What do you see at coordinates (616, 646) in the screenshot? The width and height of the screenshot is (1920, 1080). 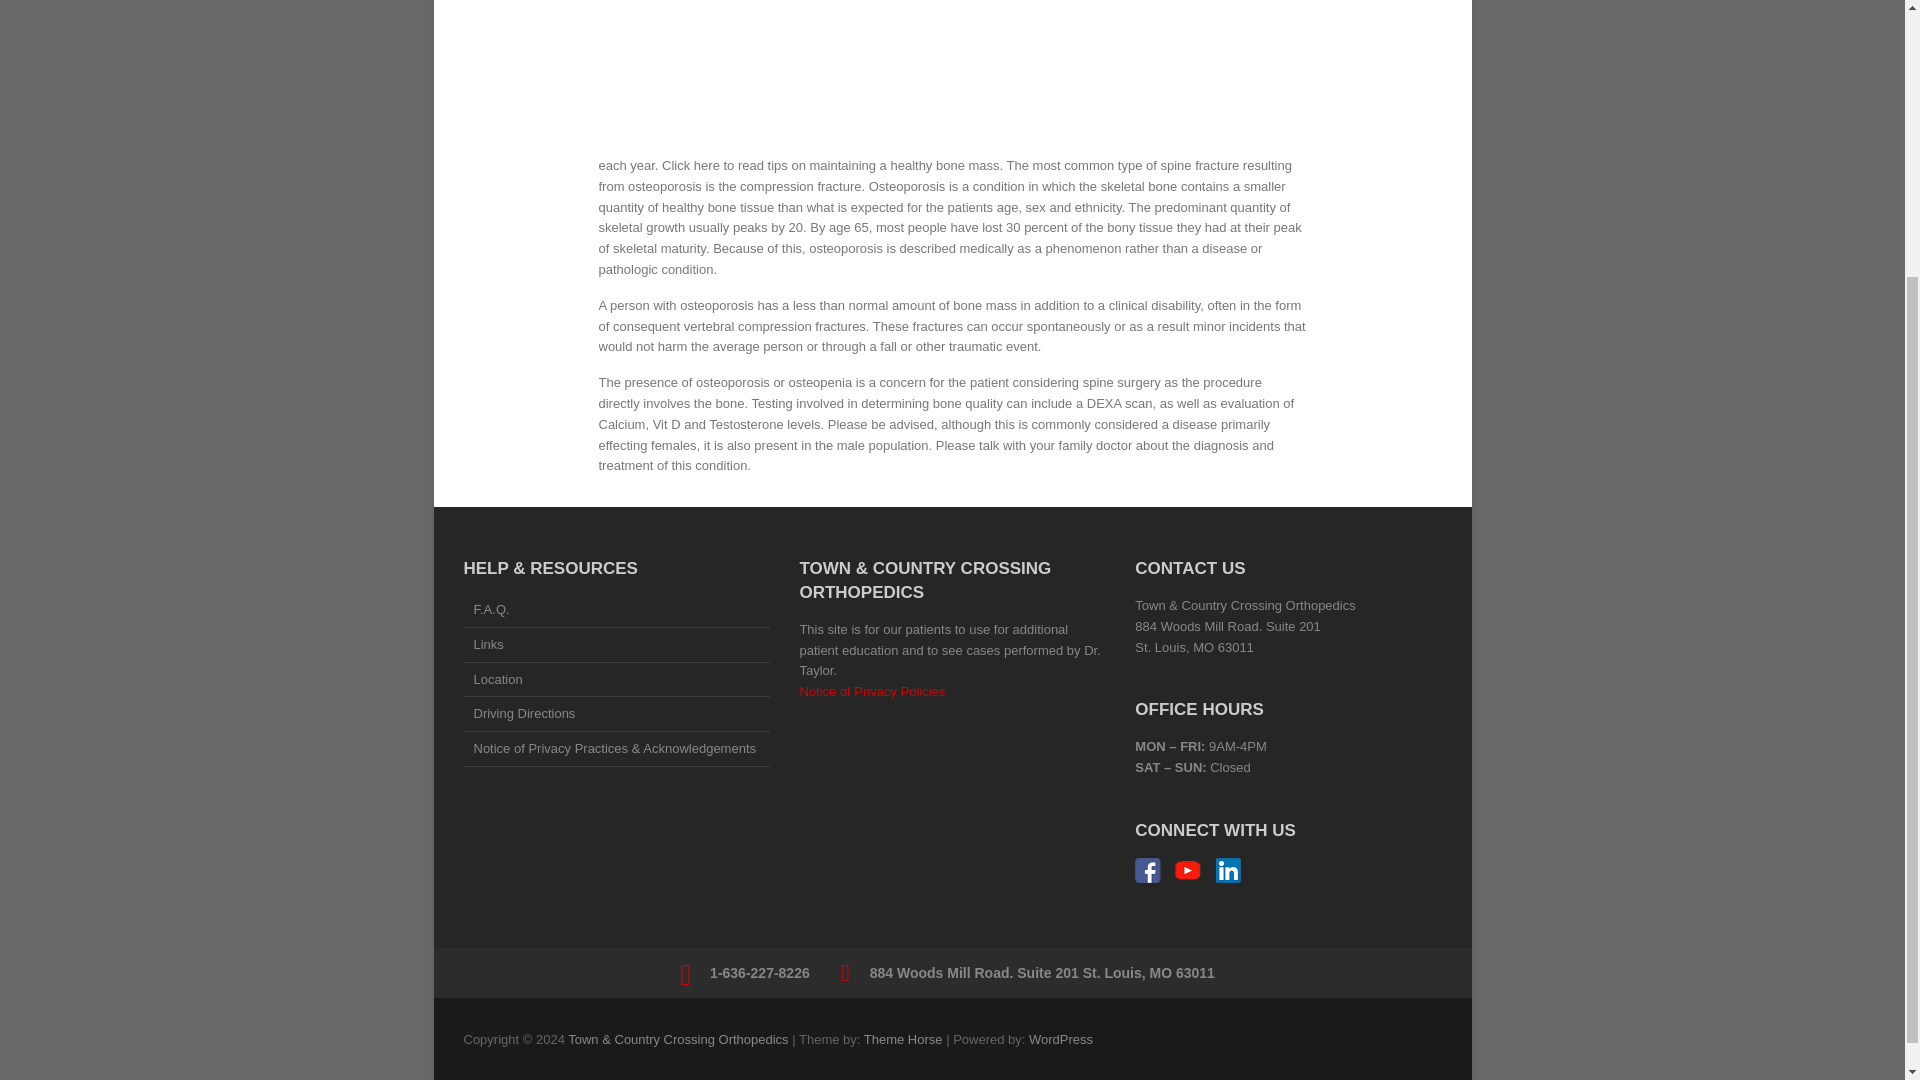 I see `Links` at bounding box center [616, 646].